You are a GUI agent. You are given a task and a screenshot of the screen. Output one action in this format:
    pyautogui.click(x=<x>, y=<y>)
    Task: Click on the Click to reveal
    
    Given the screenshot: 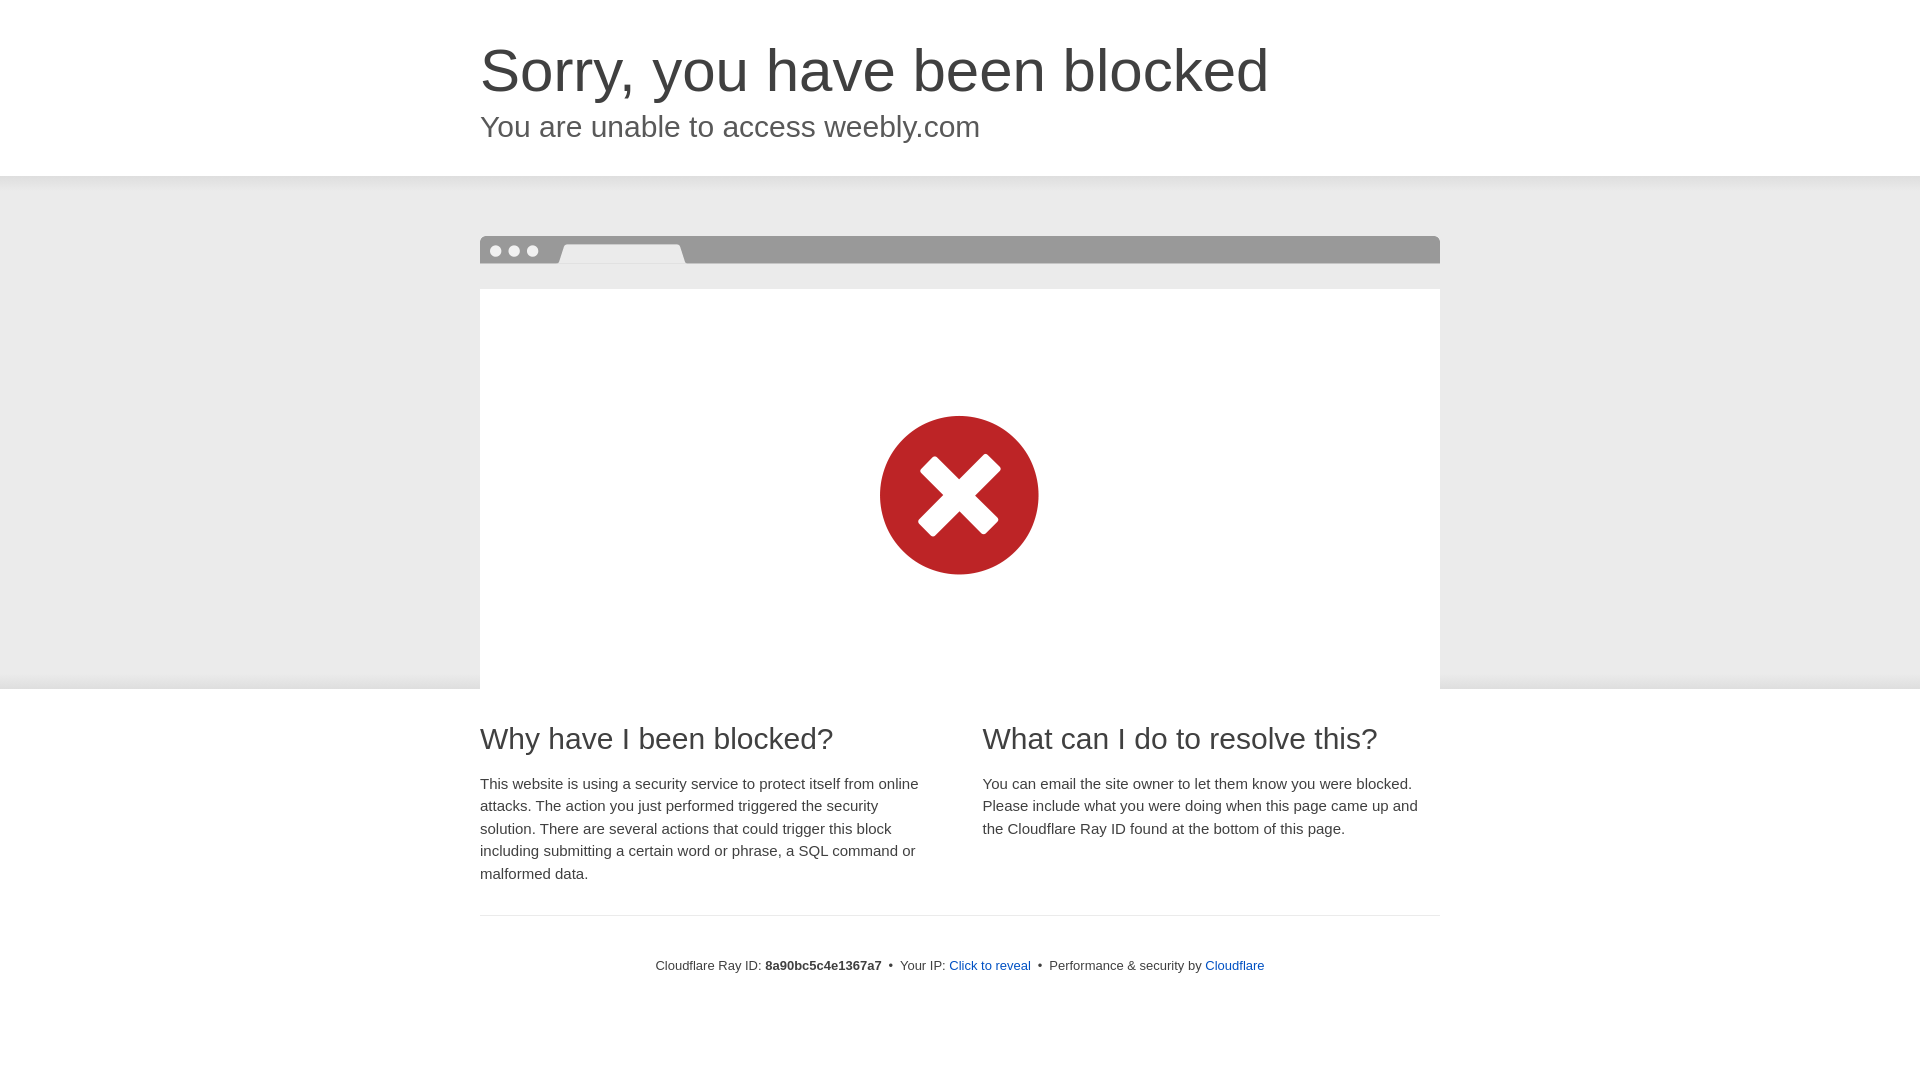 What is the action you would take?
    pyautogui.click(x=990, y=966)
    